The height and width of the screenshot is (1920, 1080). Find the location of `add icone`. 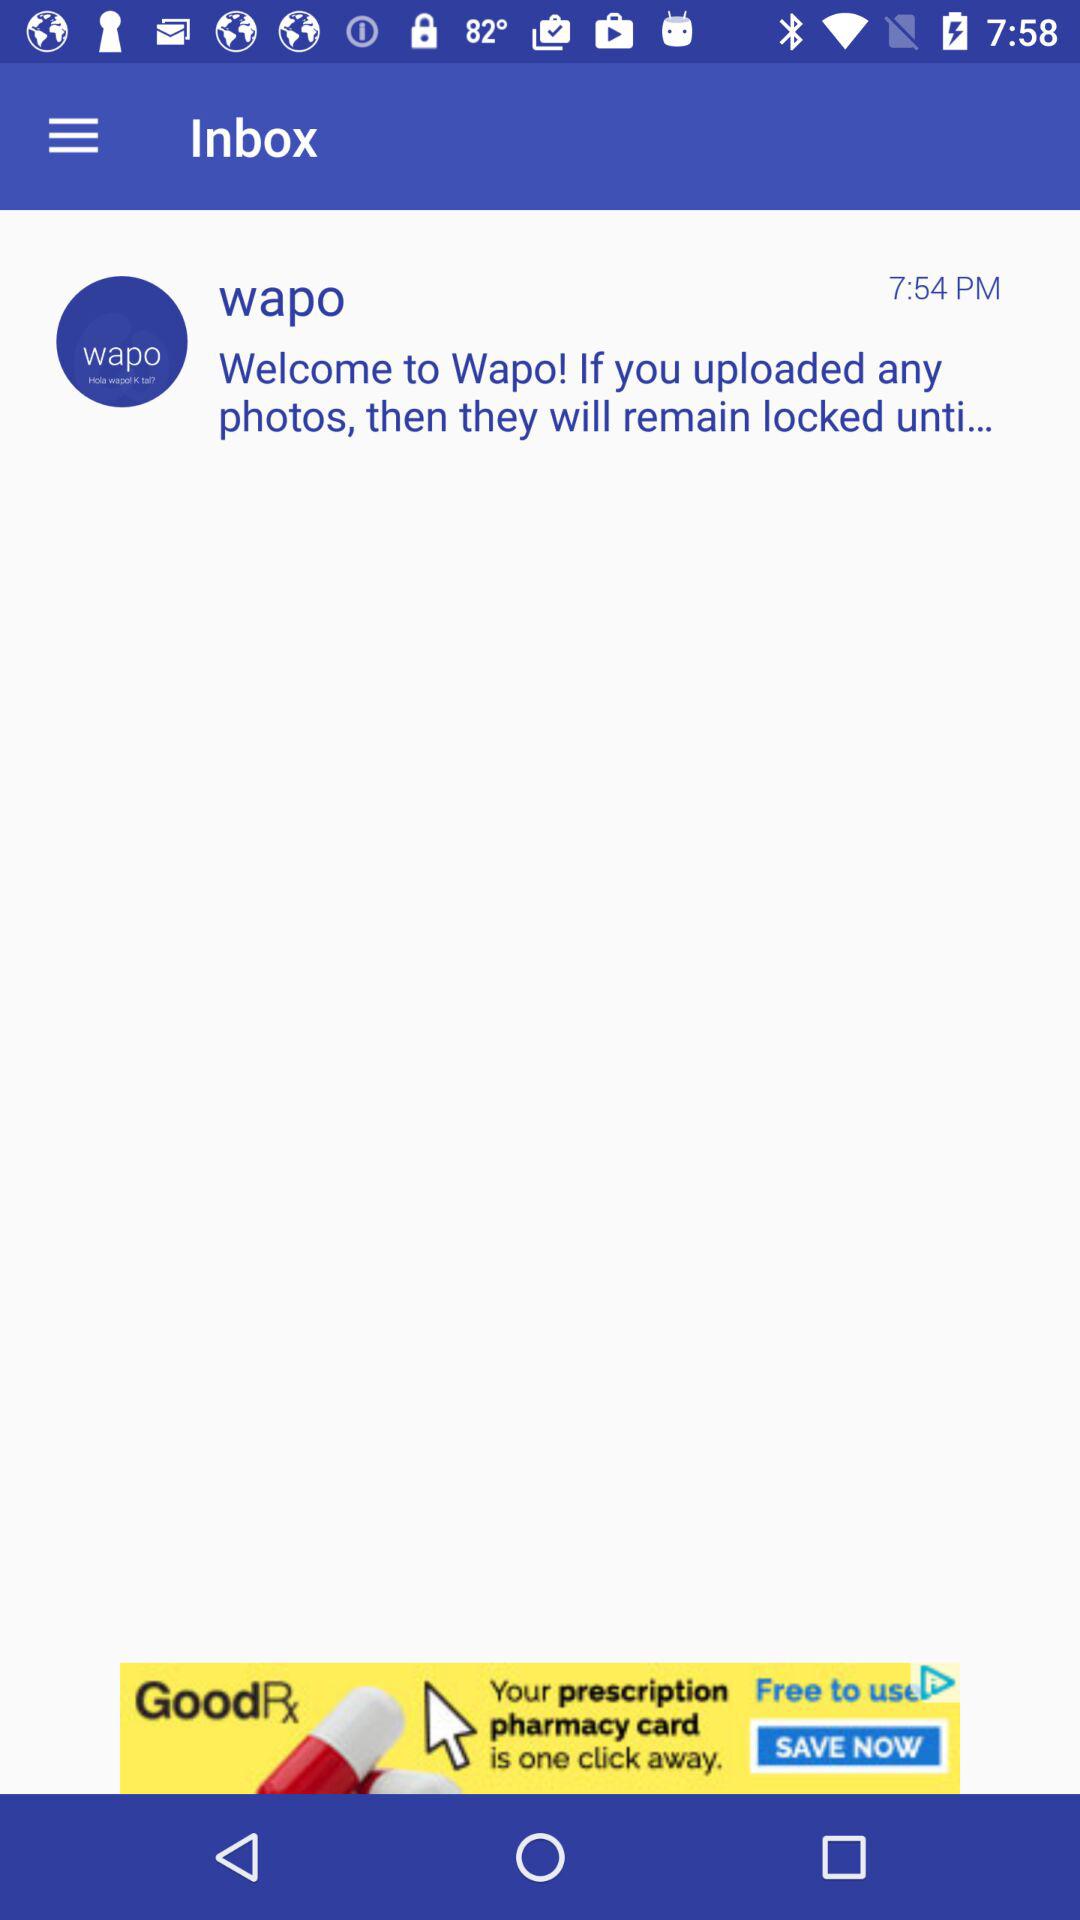

add icone is located at coordinates (540, 1728).